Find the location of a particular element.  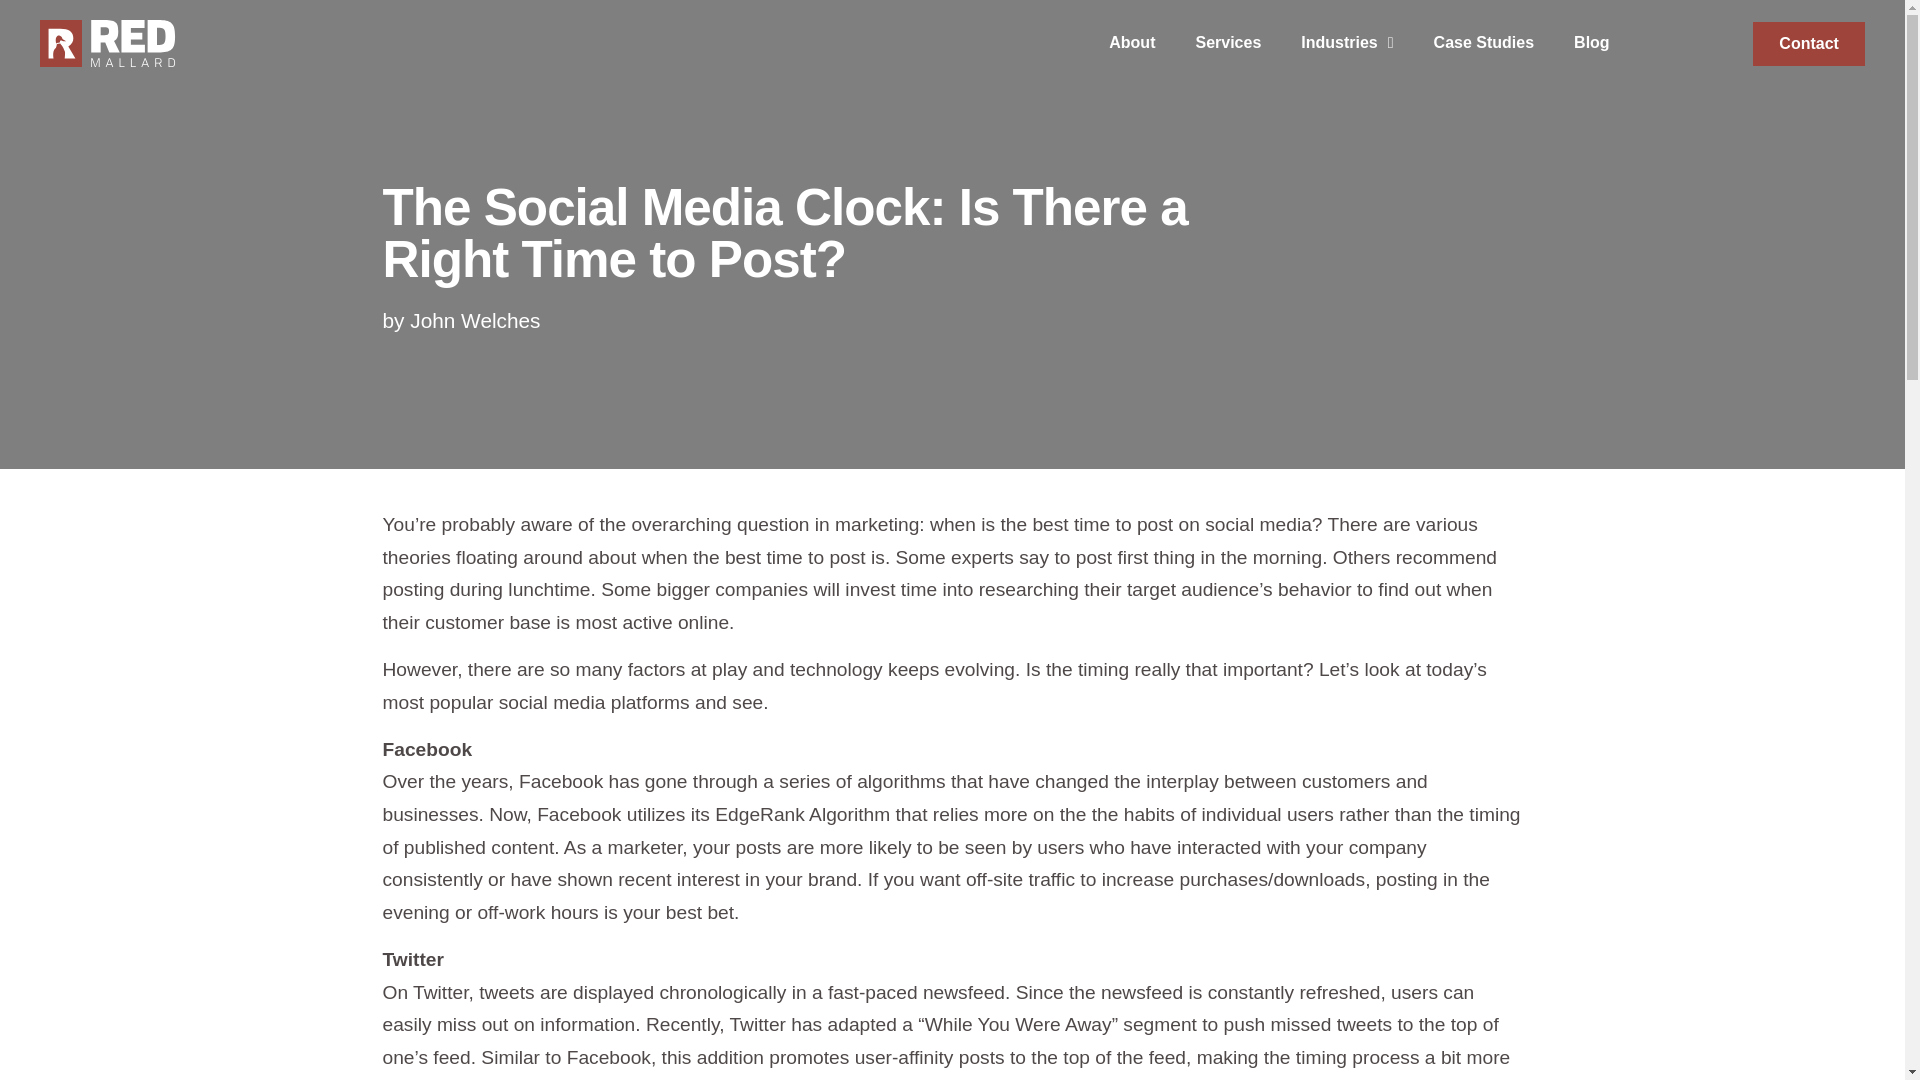

Contact is located at coordinates (1808, 43).